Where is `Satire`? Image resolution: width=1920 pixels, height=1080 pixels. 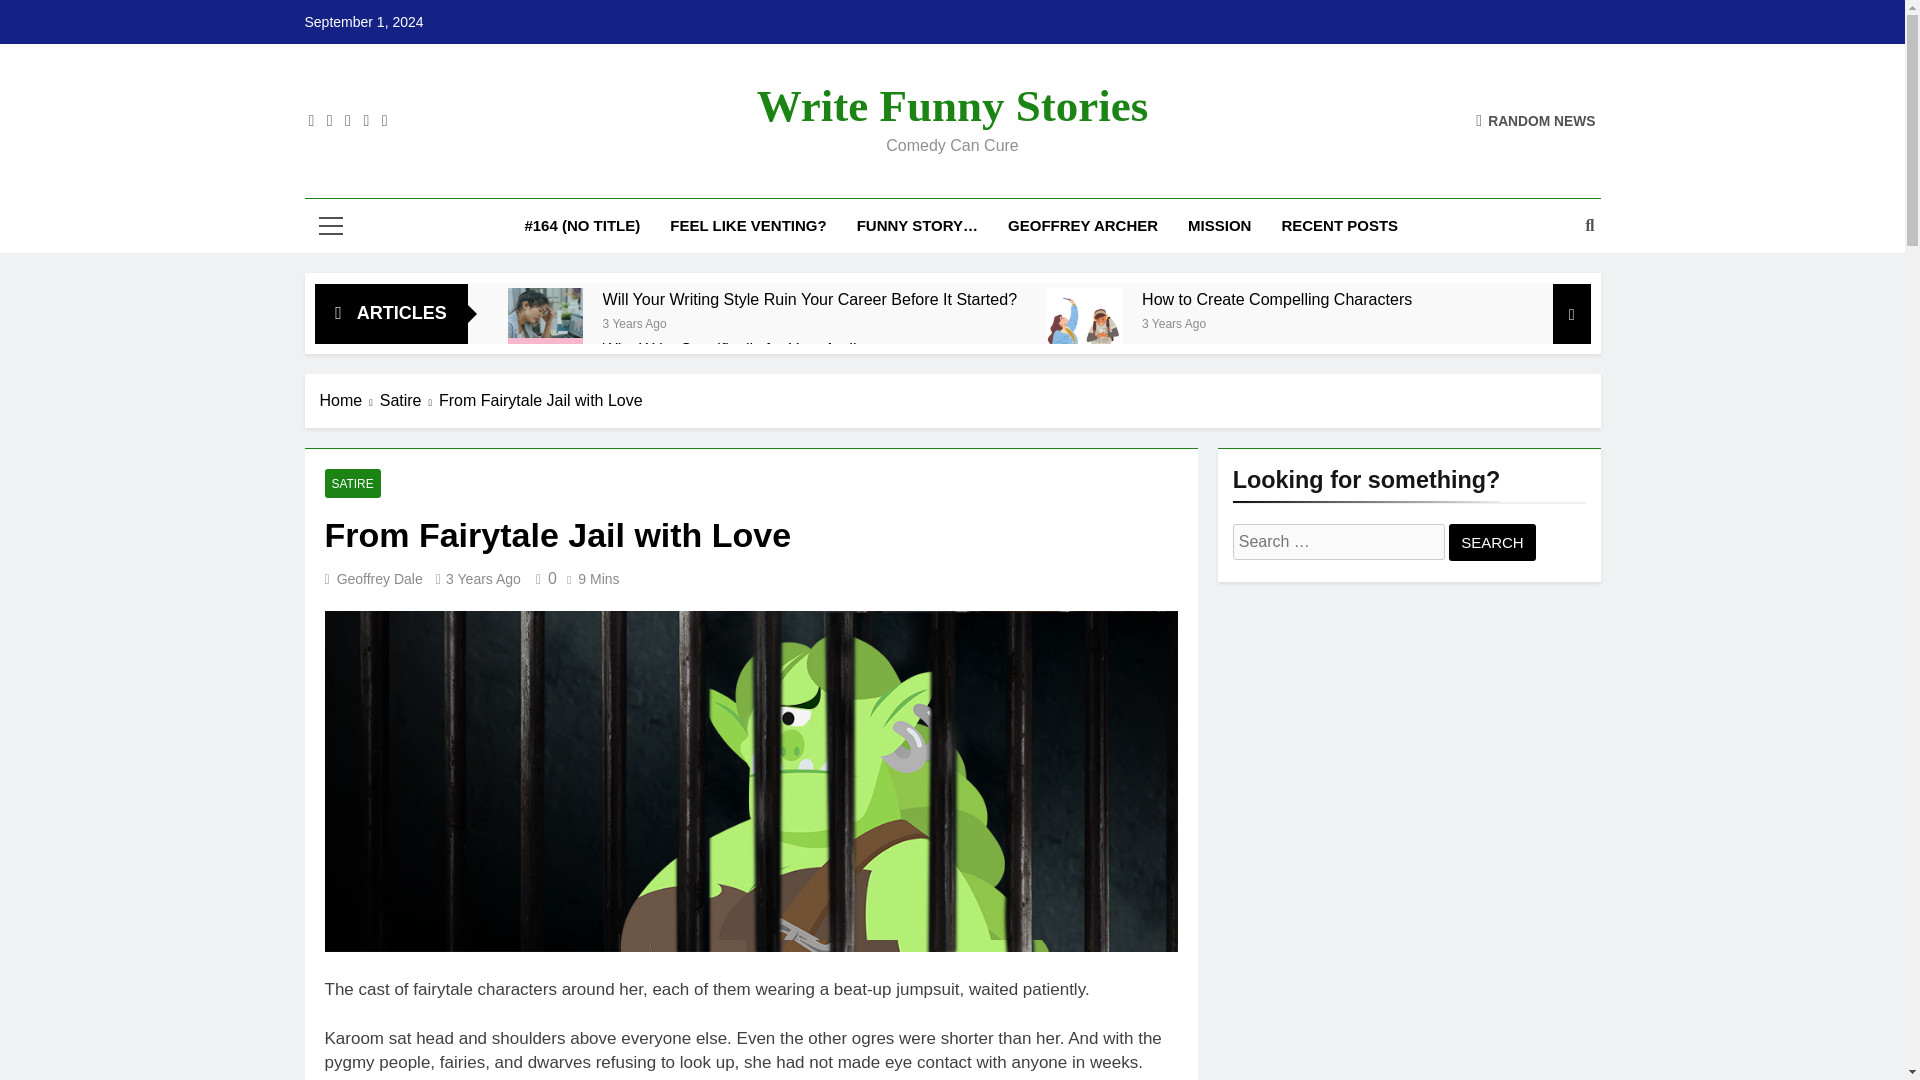 Satire is located at coordinates (410, 400).